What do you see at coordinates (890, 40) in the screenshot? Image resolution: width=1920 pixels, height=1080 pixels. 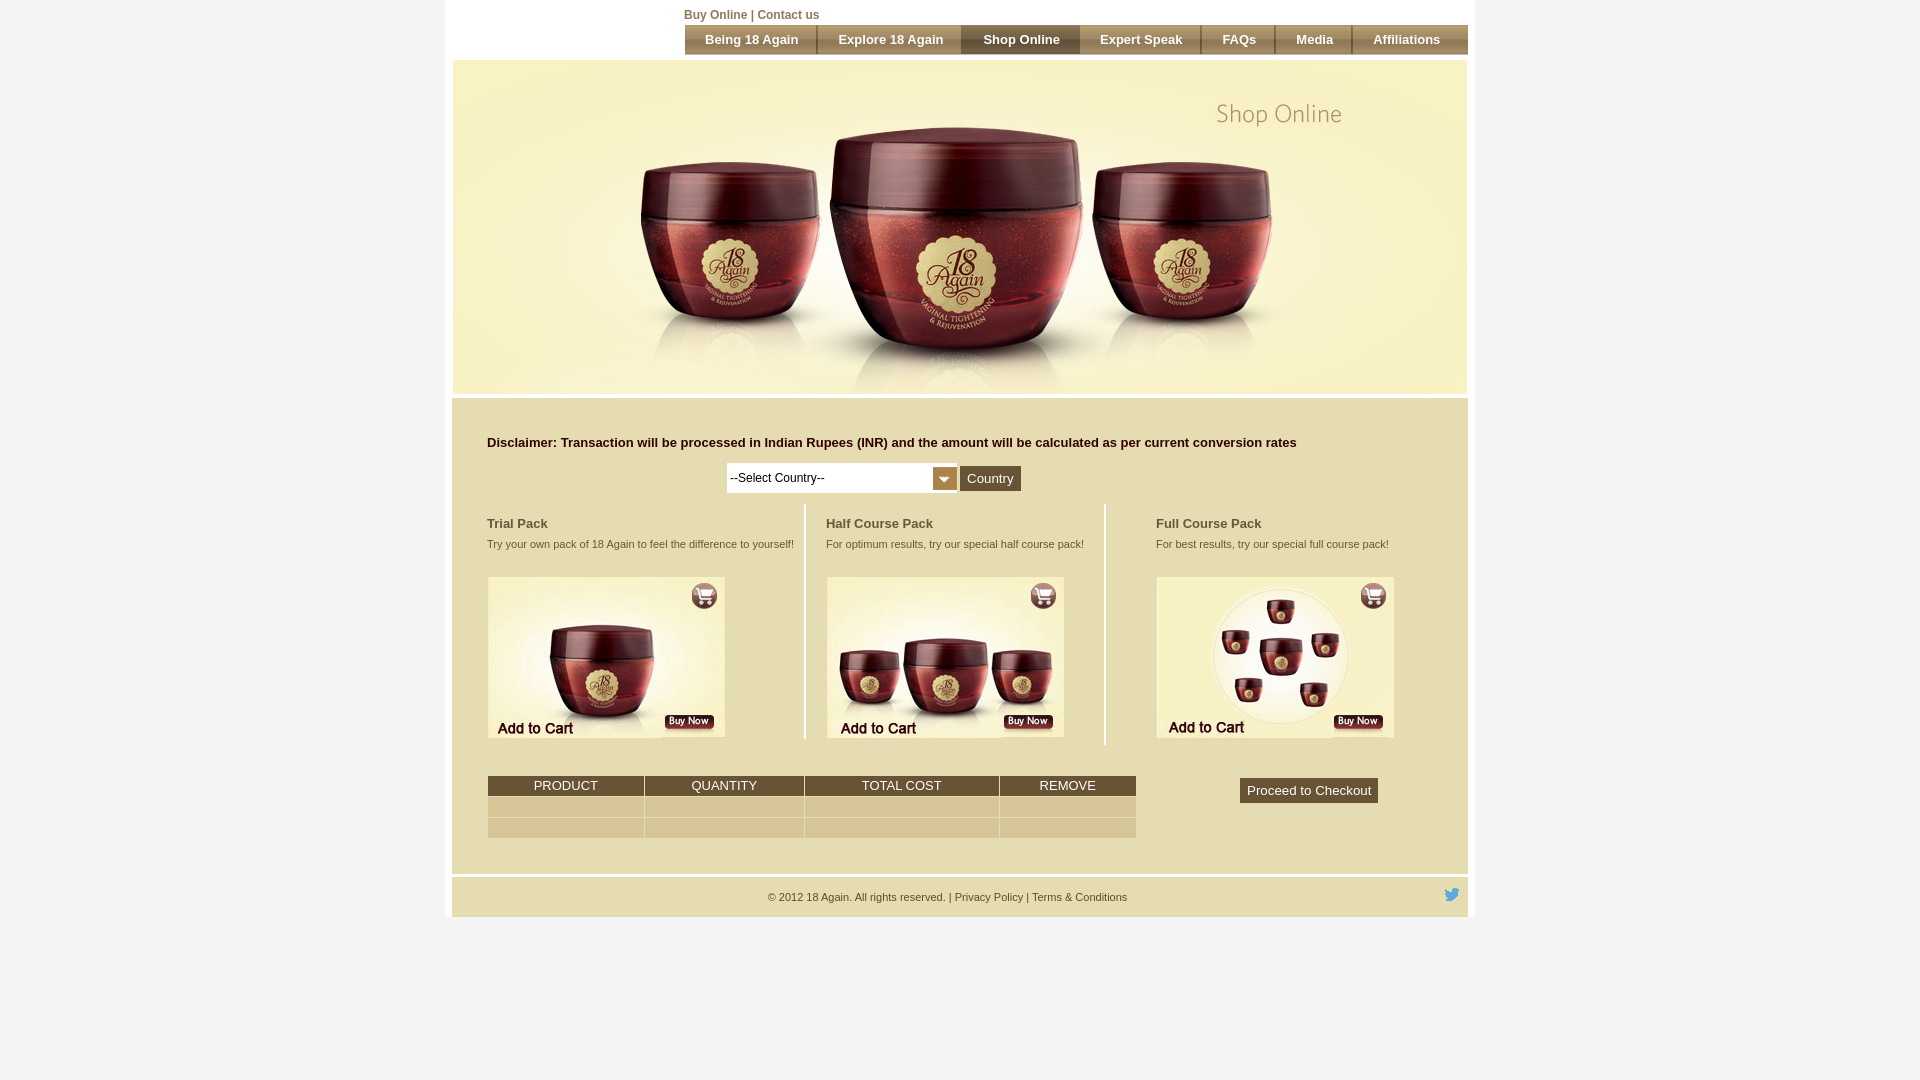 I see `Explore 18 Again` at bounding box center [890, 40].